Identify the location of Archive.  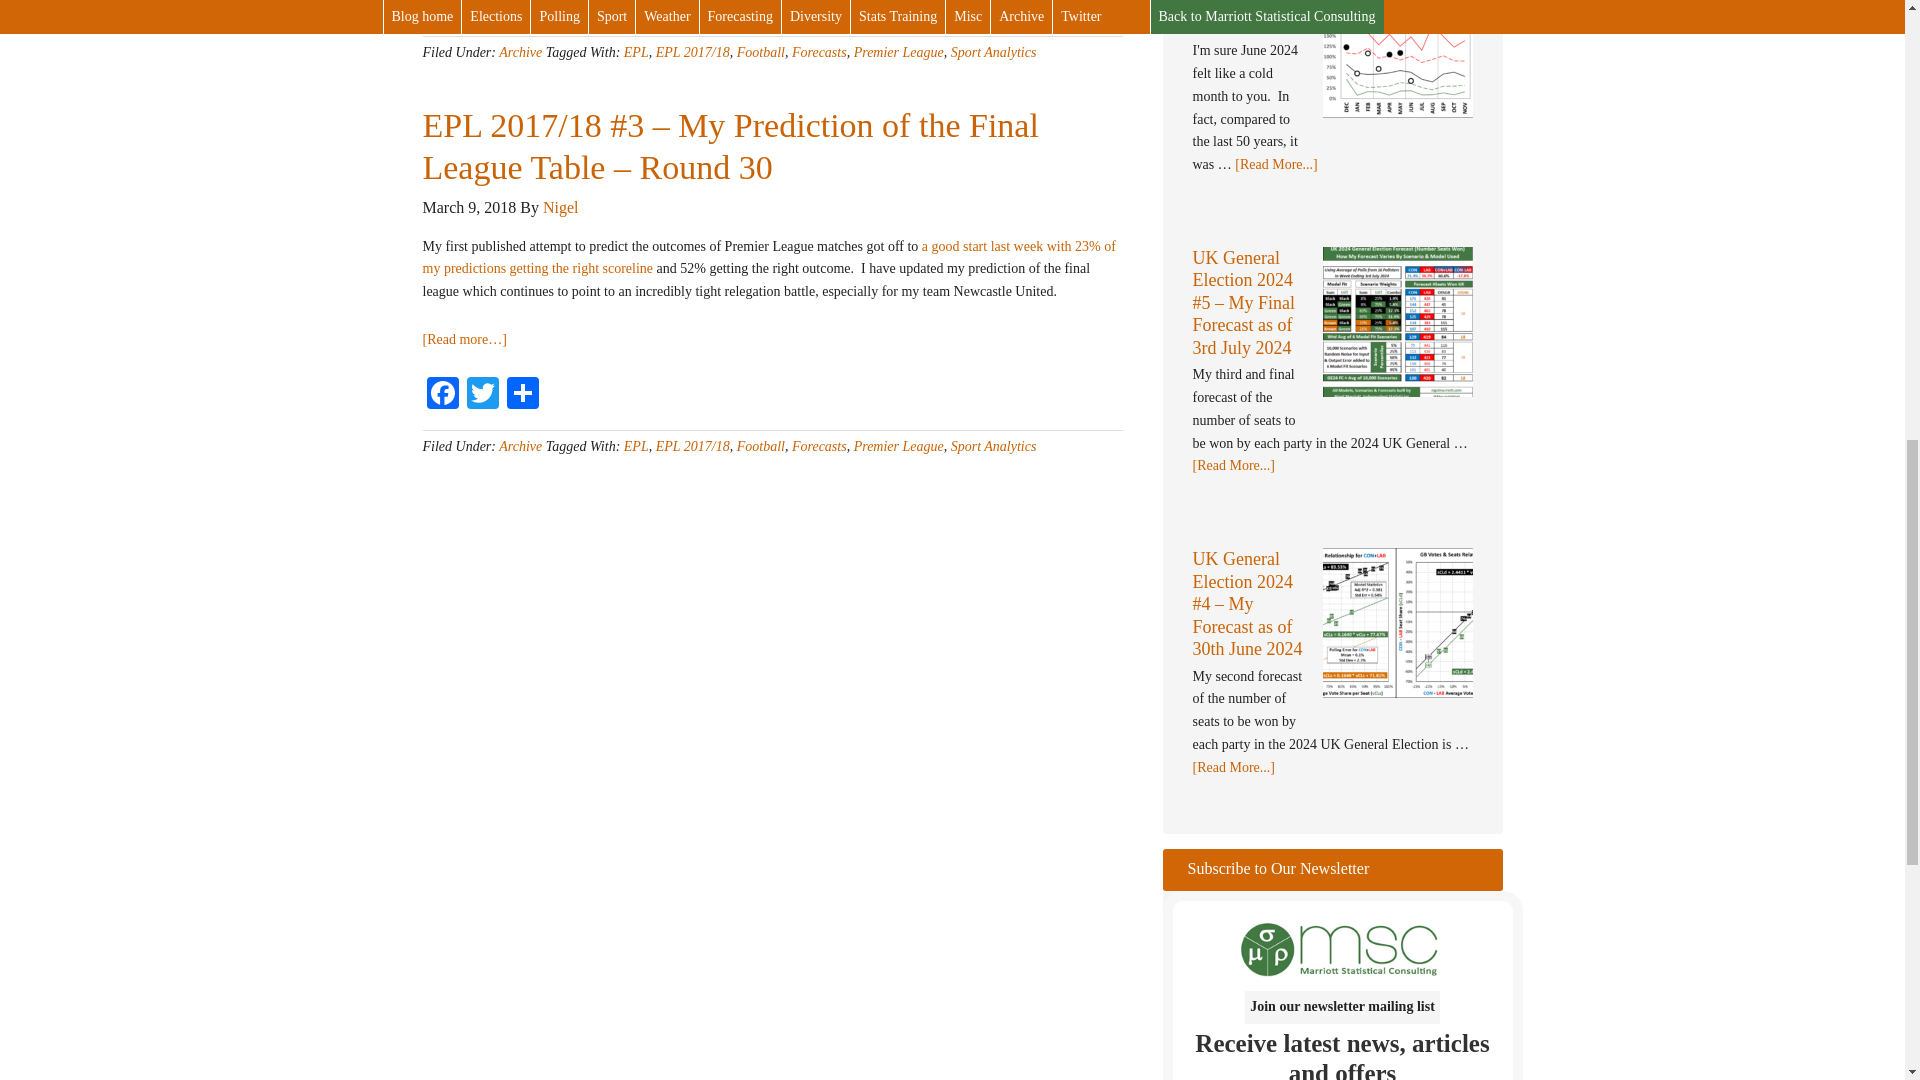
(520, 52).